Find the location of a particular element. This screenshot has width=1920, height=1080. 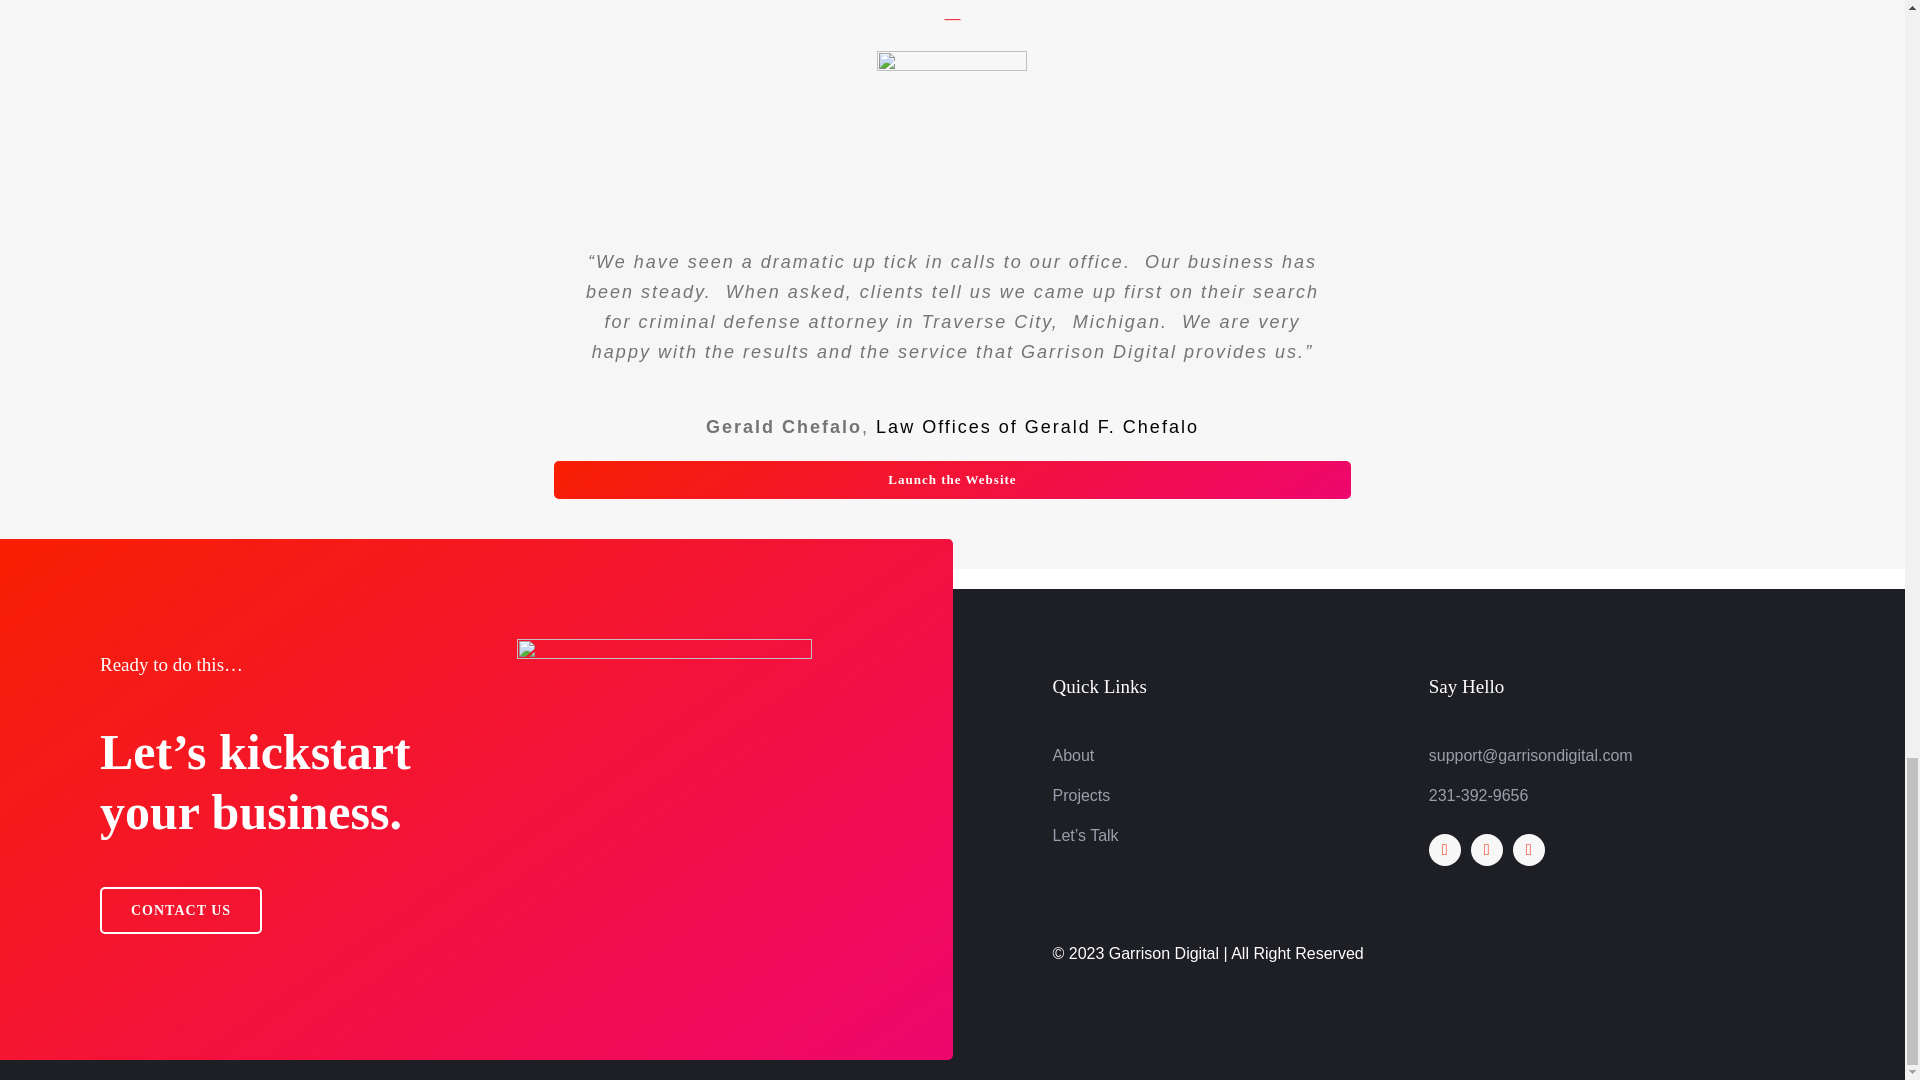

Law Offices of Gerald F. Chefalo is located at coordinates (1036, 426).